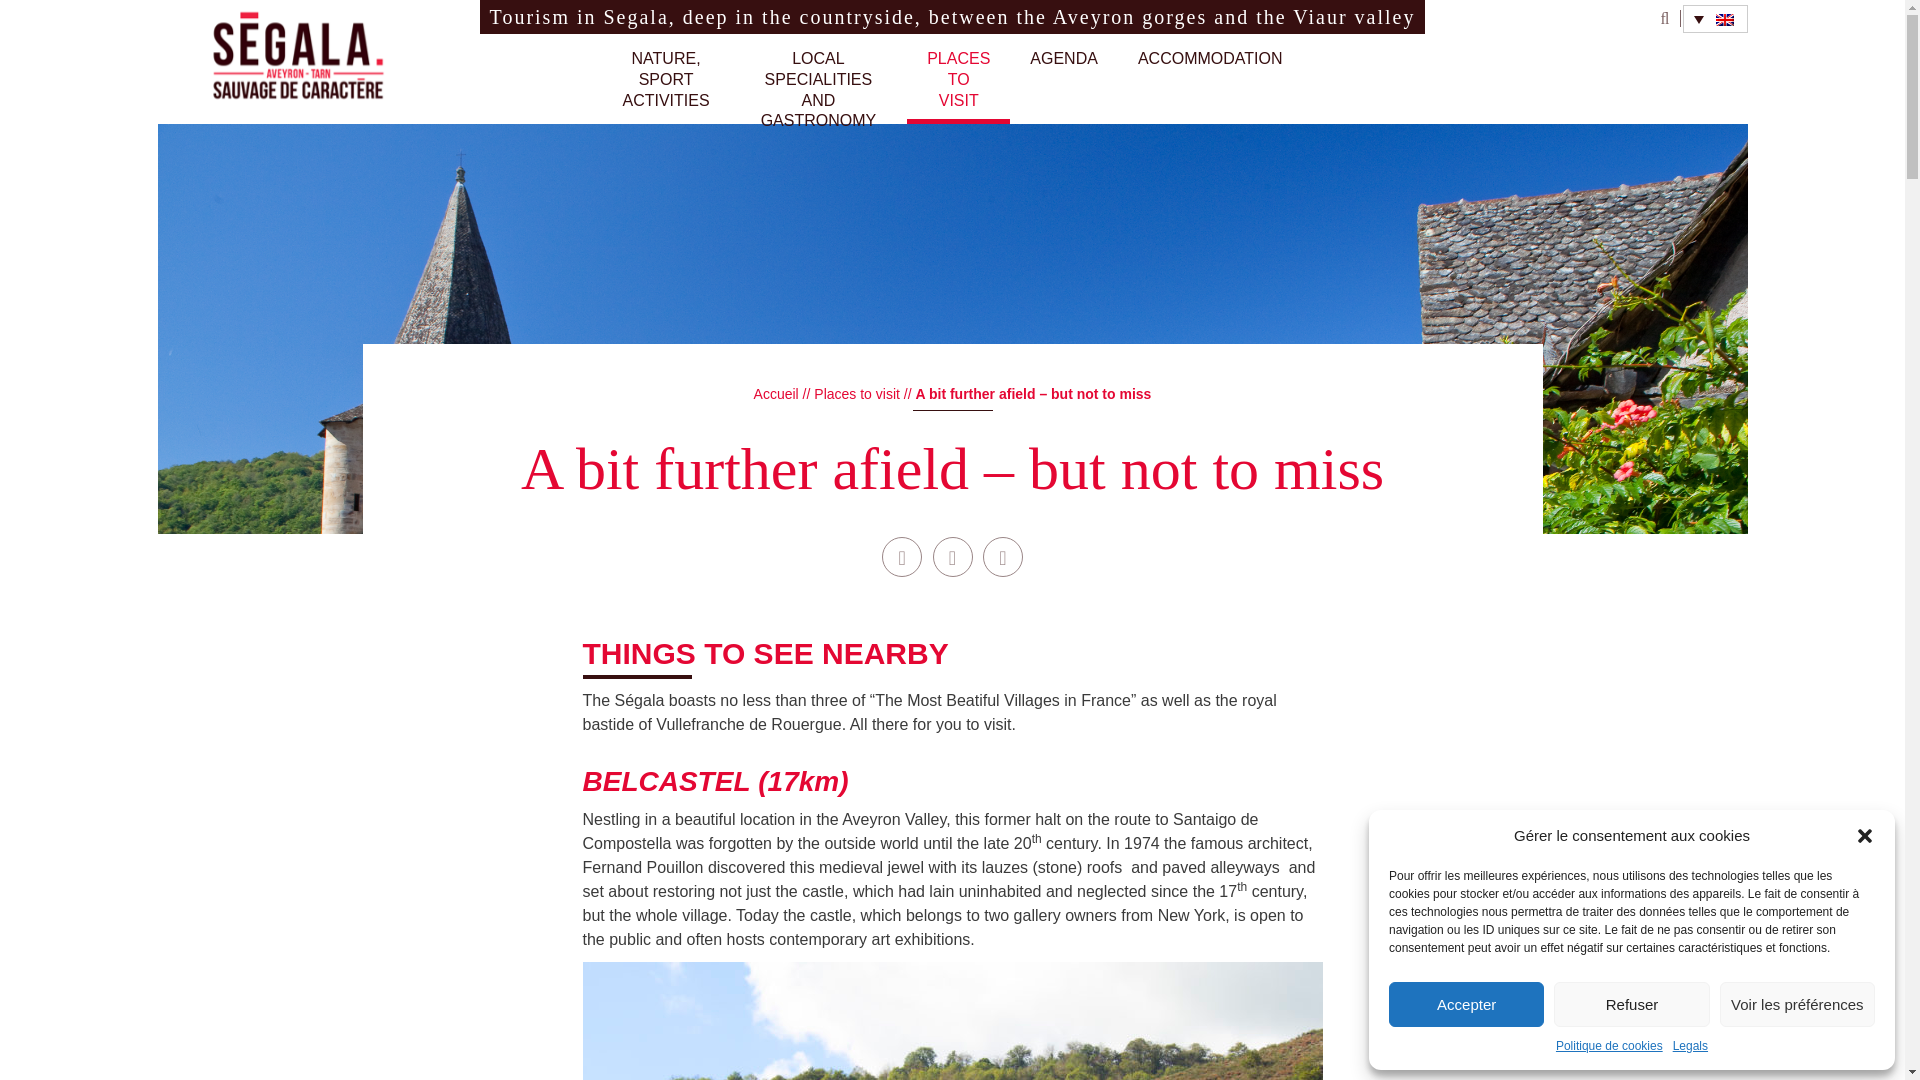 This screenshot has height=1080, width=1920. I want to click on Share on Facebook, so click(958, 86).